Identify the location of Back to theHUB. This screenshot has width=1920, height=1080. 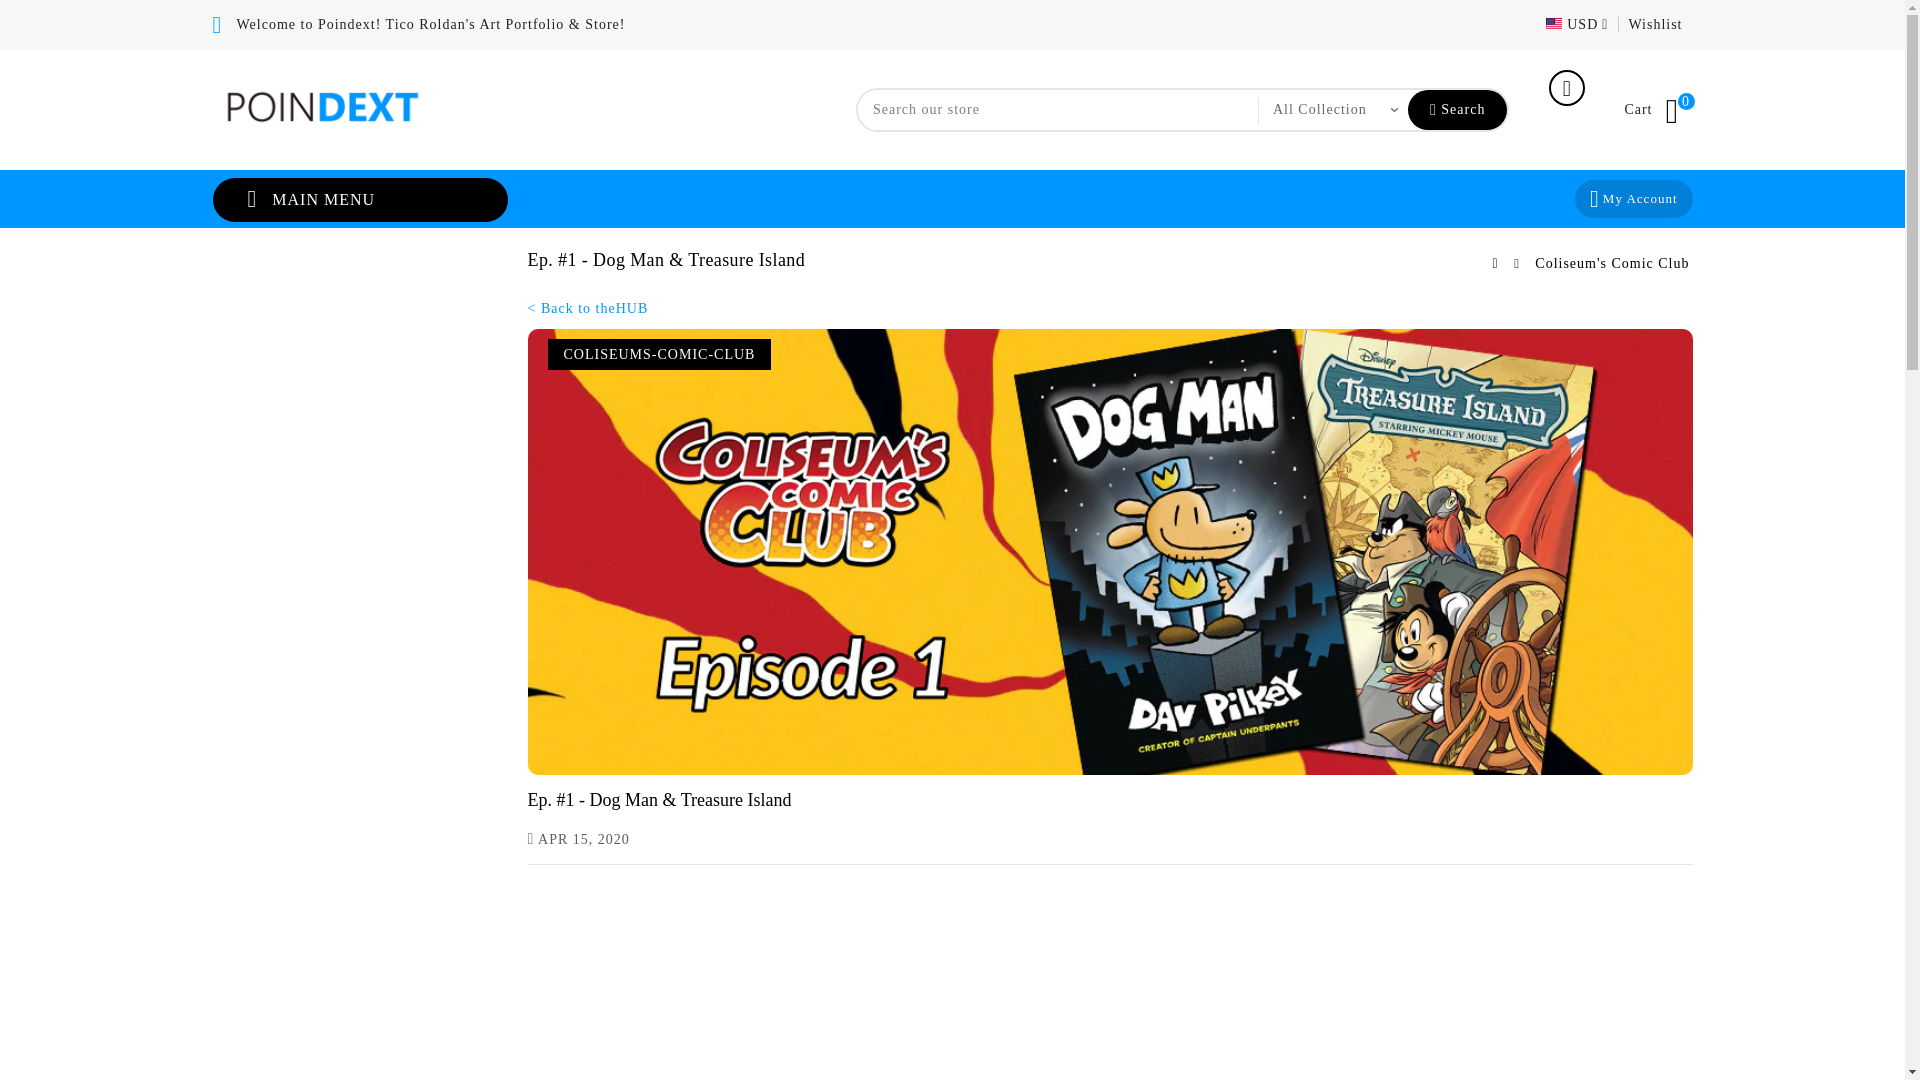
(1457, 109).